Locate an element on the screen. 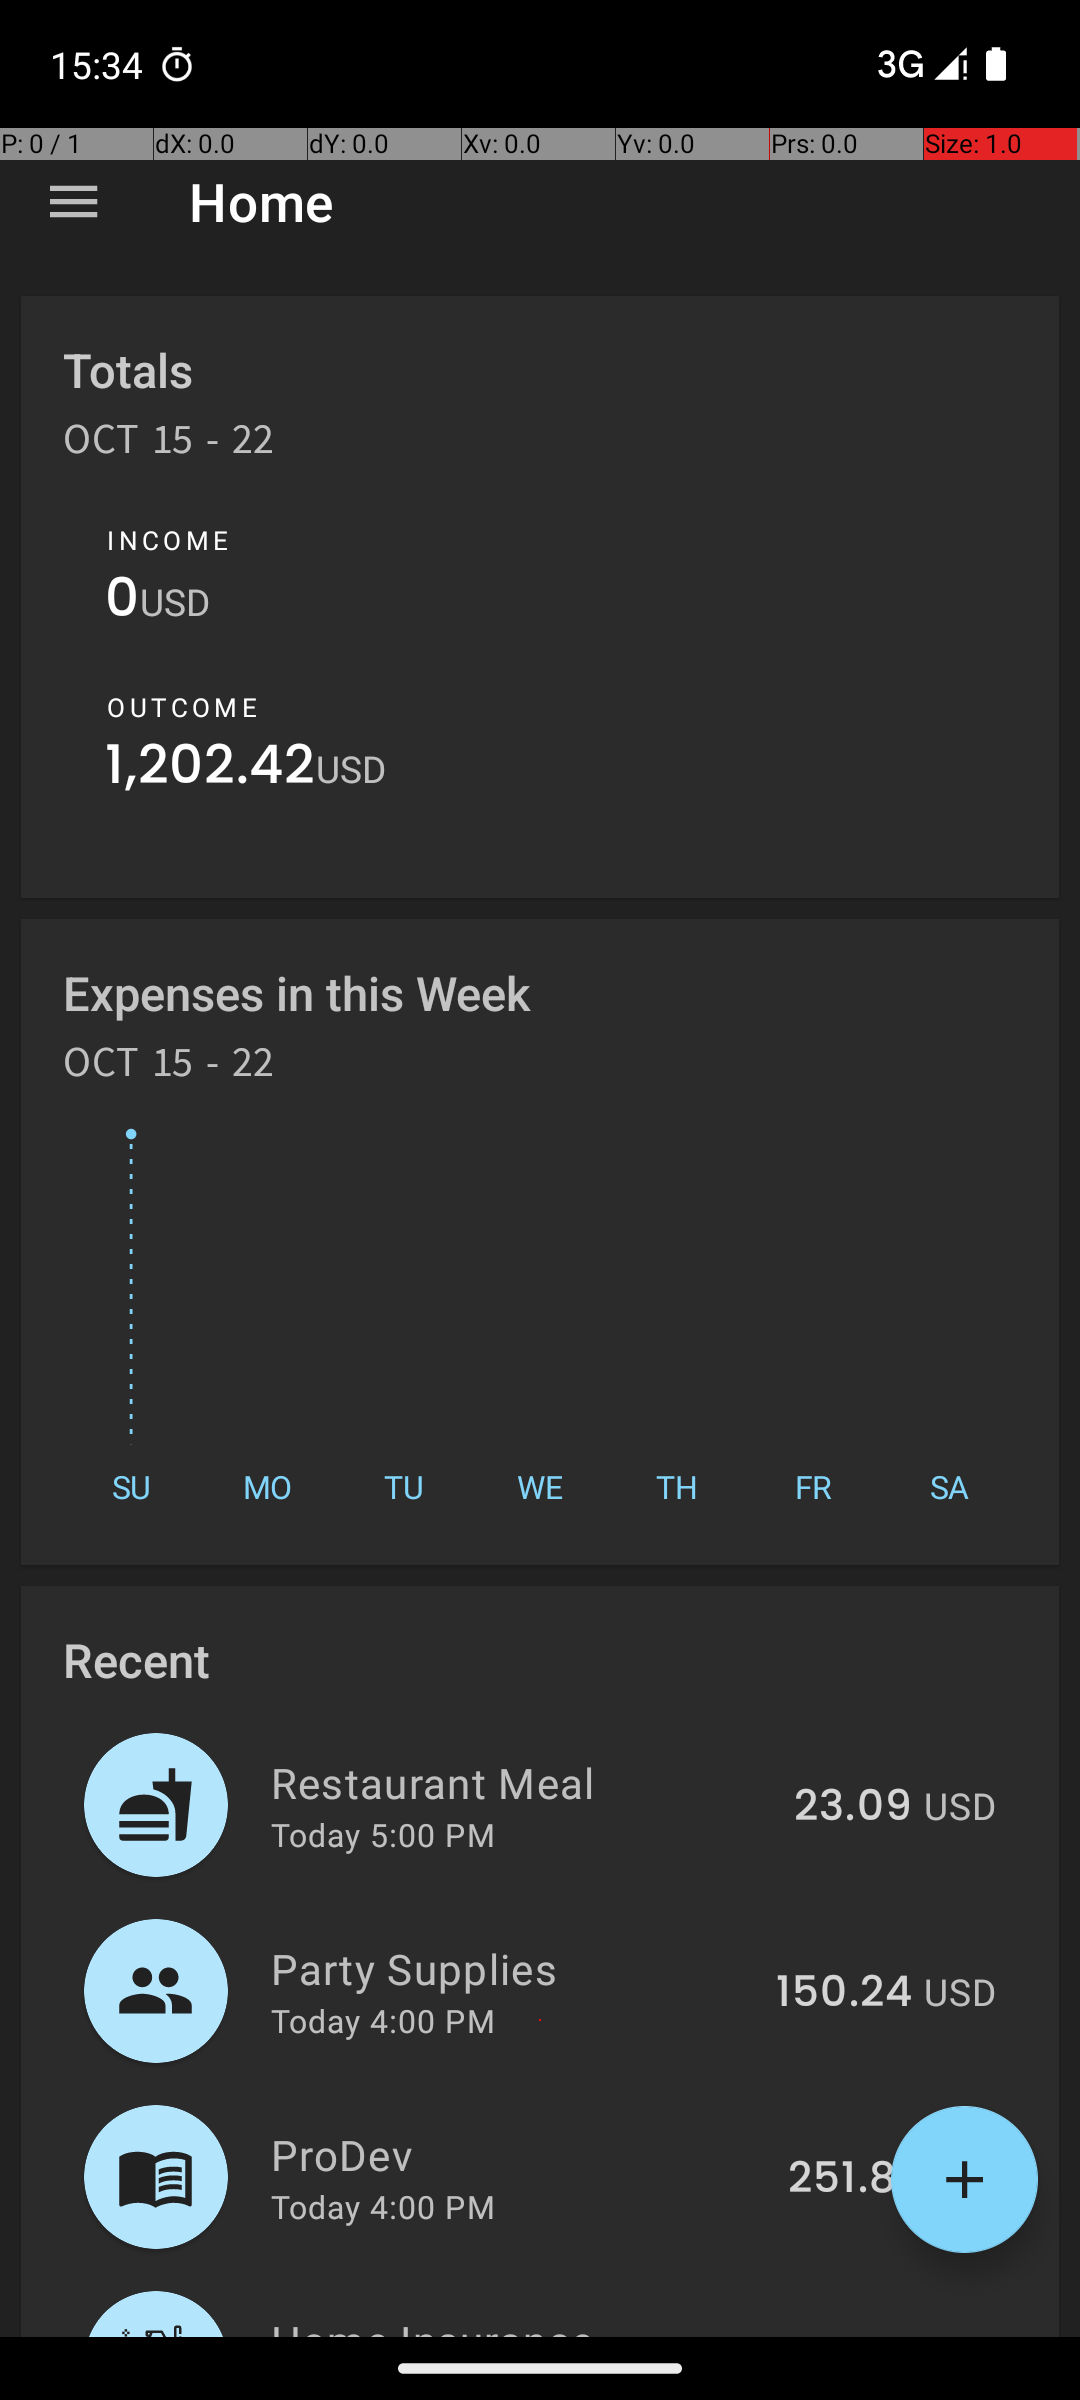 The width and height of the screenshot is (1080, 2400). ProDev is located at coordinates (518, 2154).